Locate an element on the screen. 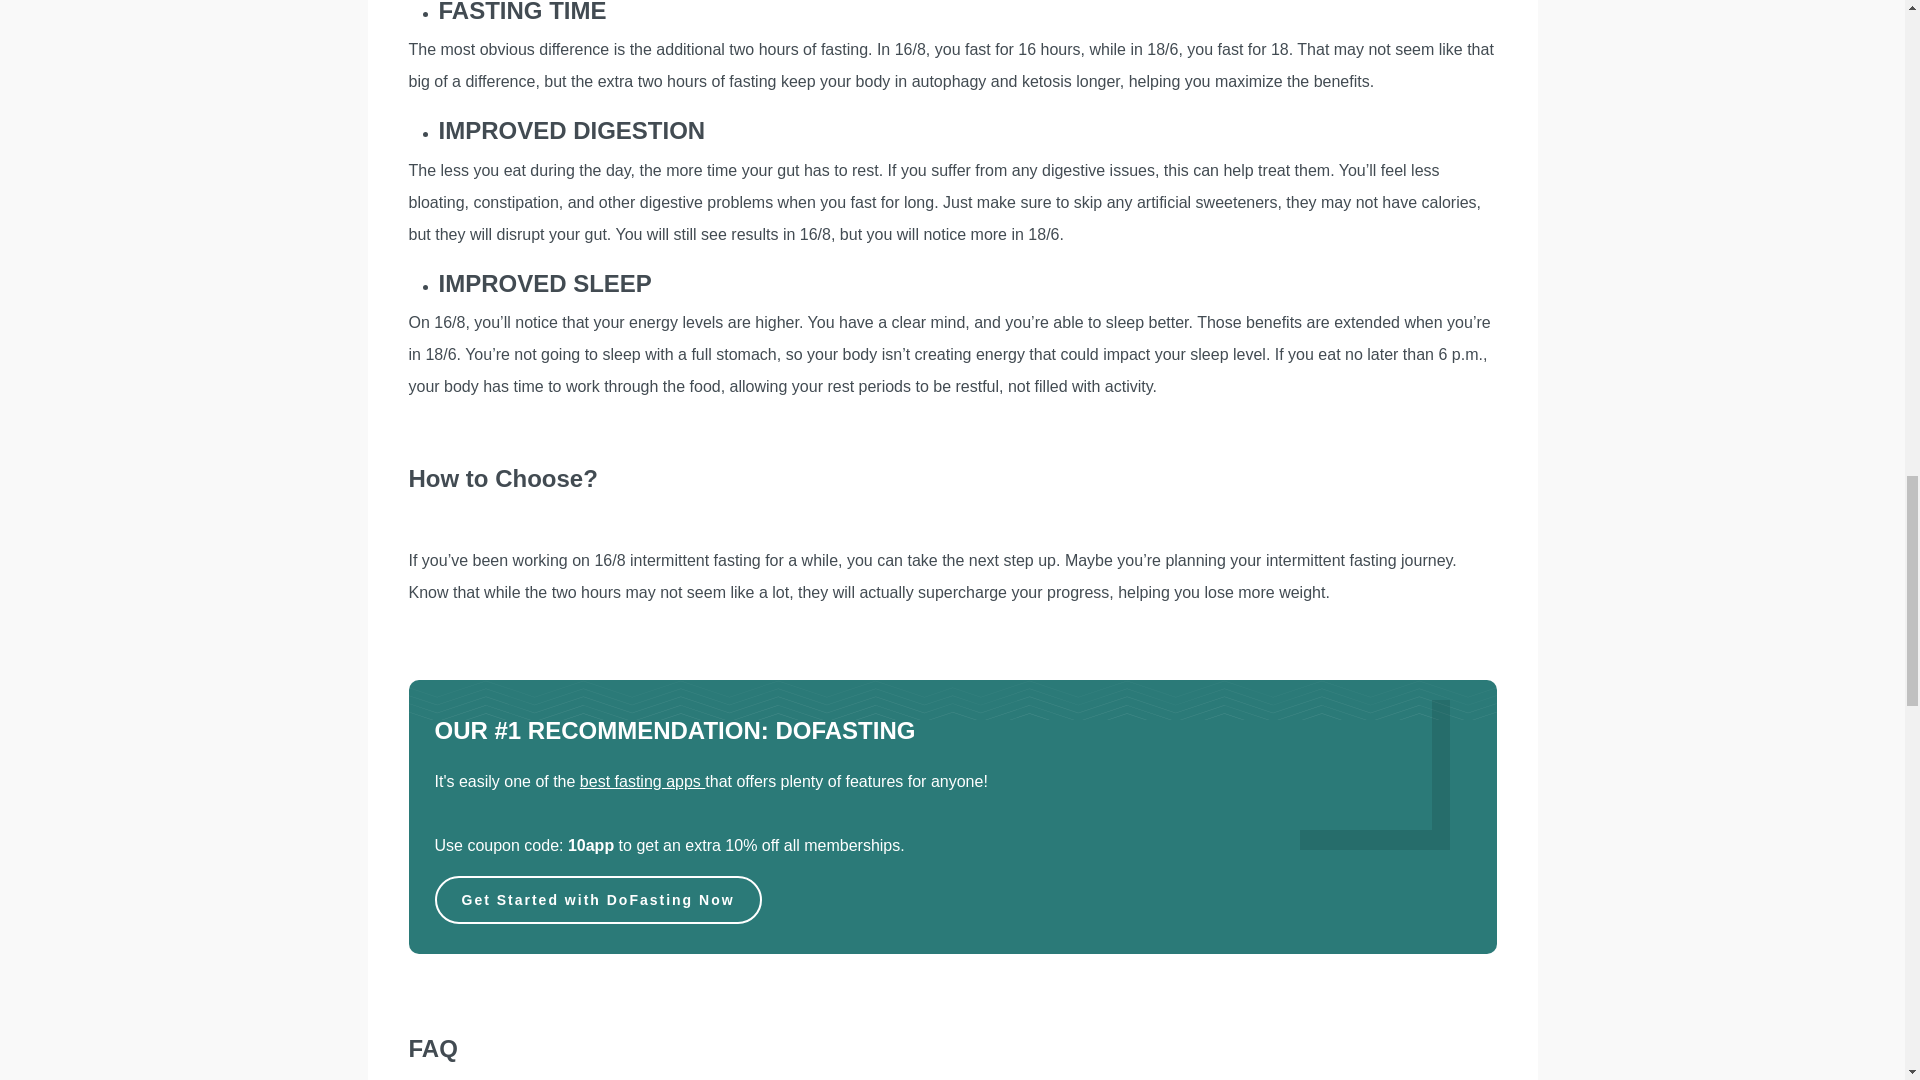 This screenshot has width=1920, height=1080. DoFasting App Review is located at coordinates (1307, 813).